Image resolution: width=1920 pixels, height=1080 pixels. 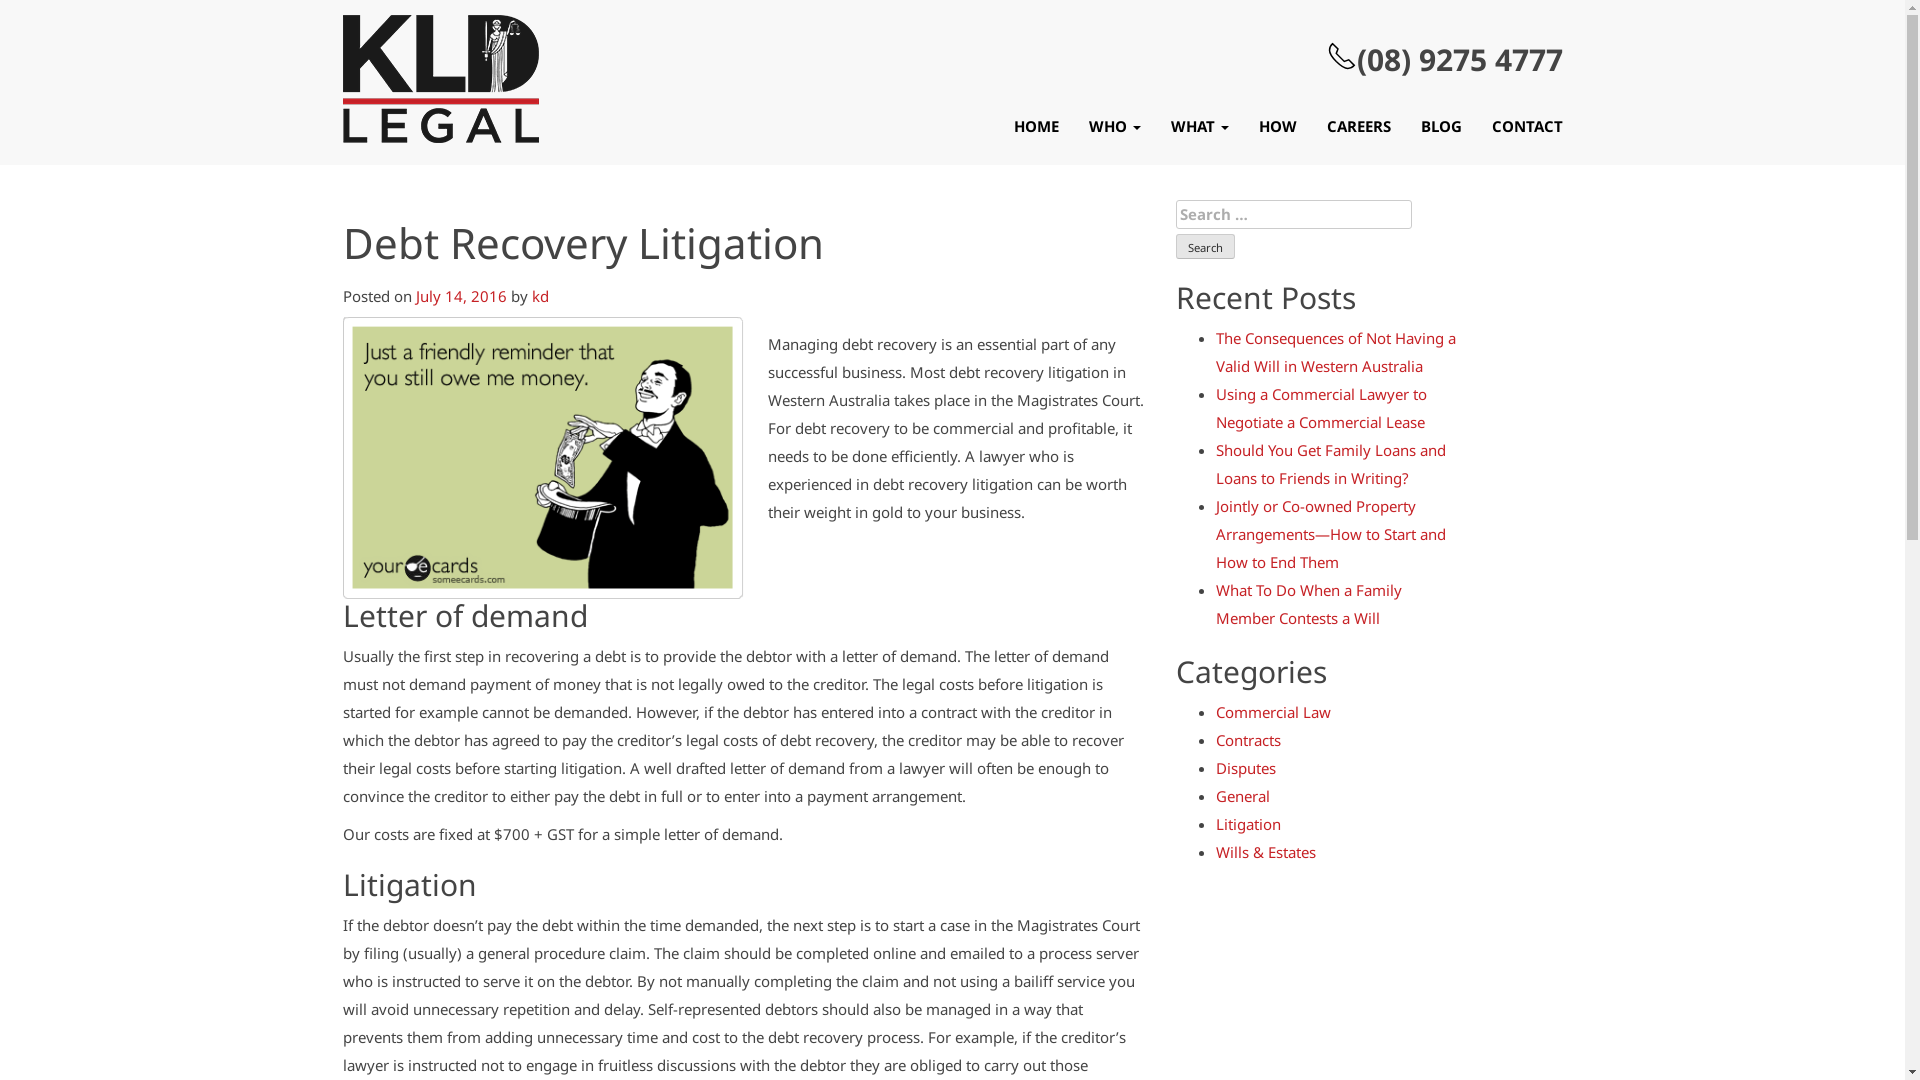 What do you see at coordinates (1442, 126) in the screenshot?
I see `BLOG` at bounding box center [1442, 126].